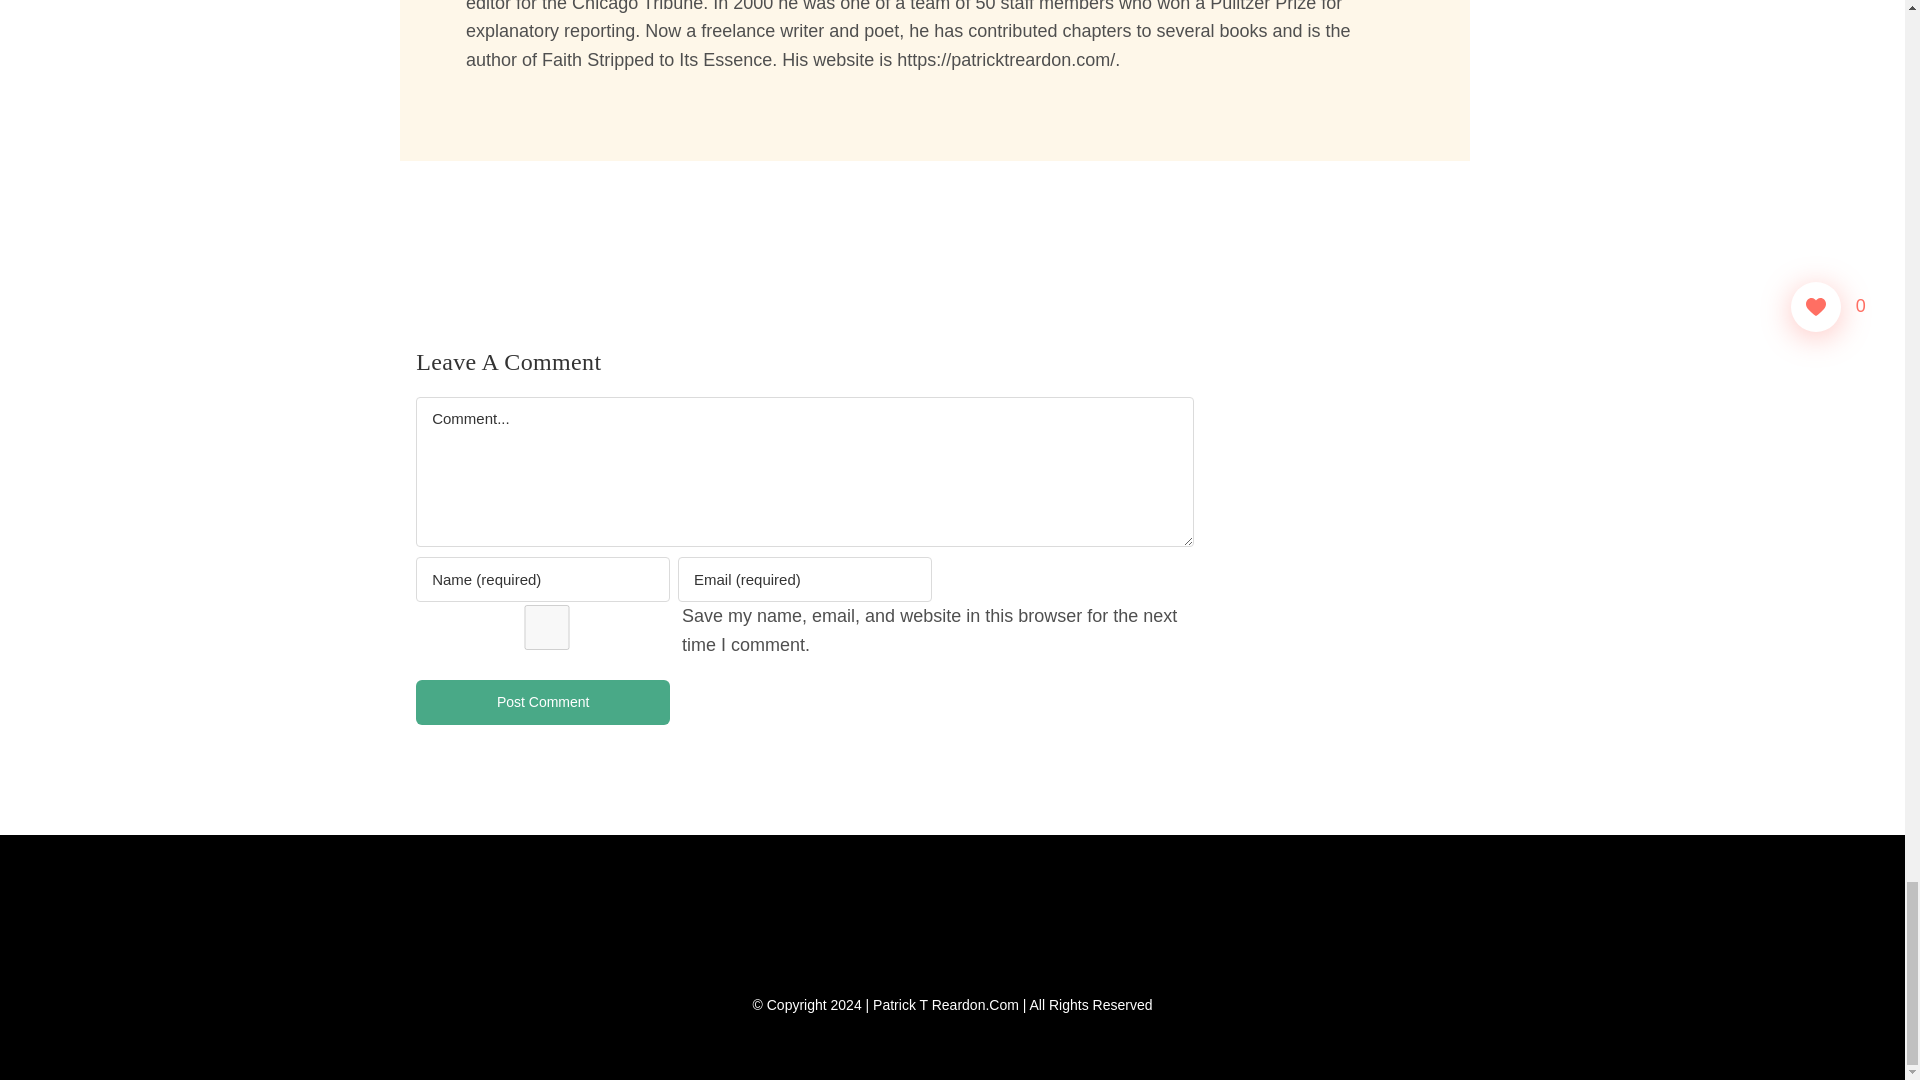  Describe the element at coordinates (543, 702) in the screenshot. I see `Post Comment` at that location.